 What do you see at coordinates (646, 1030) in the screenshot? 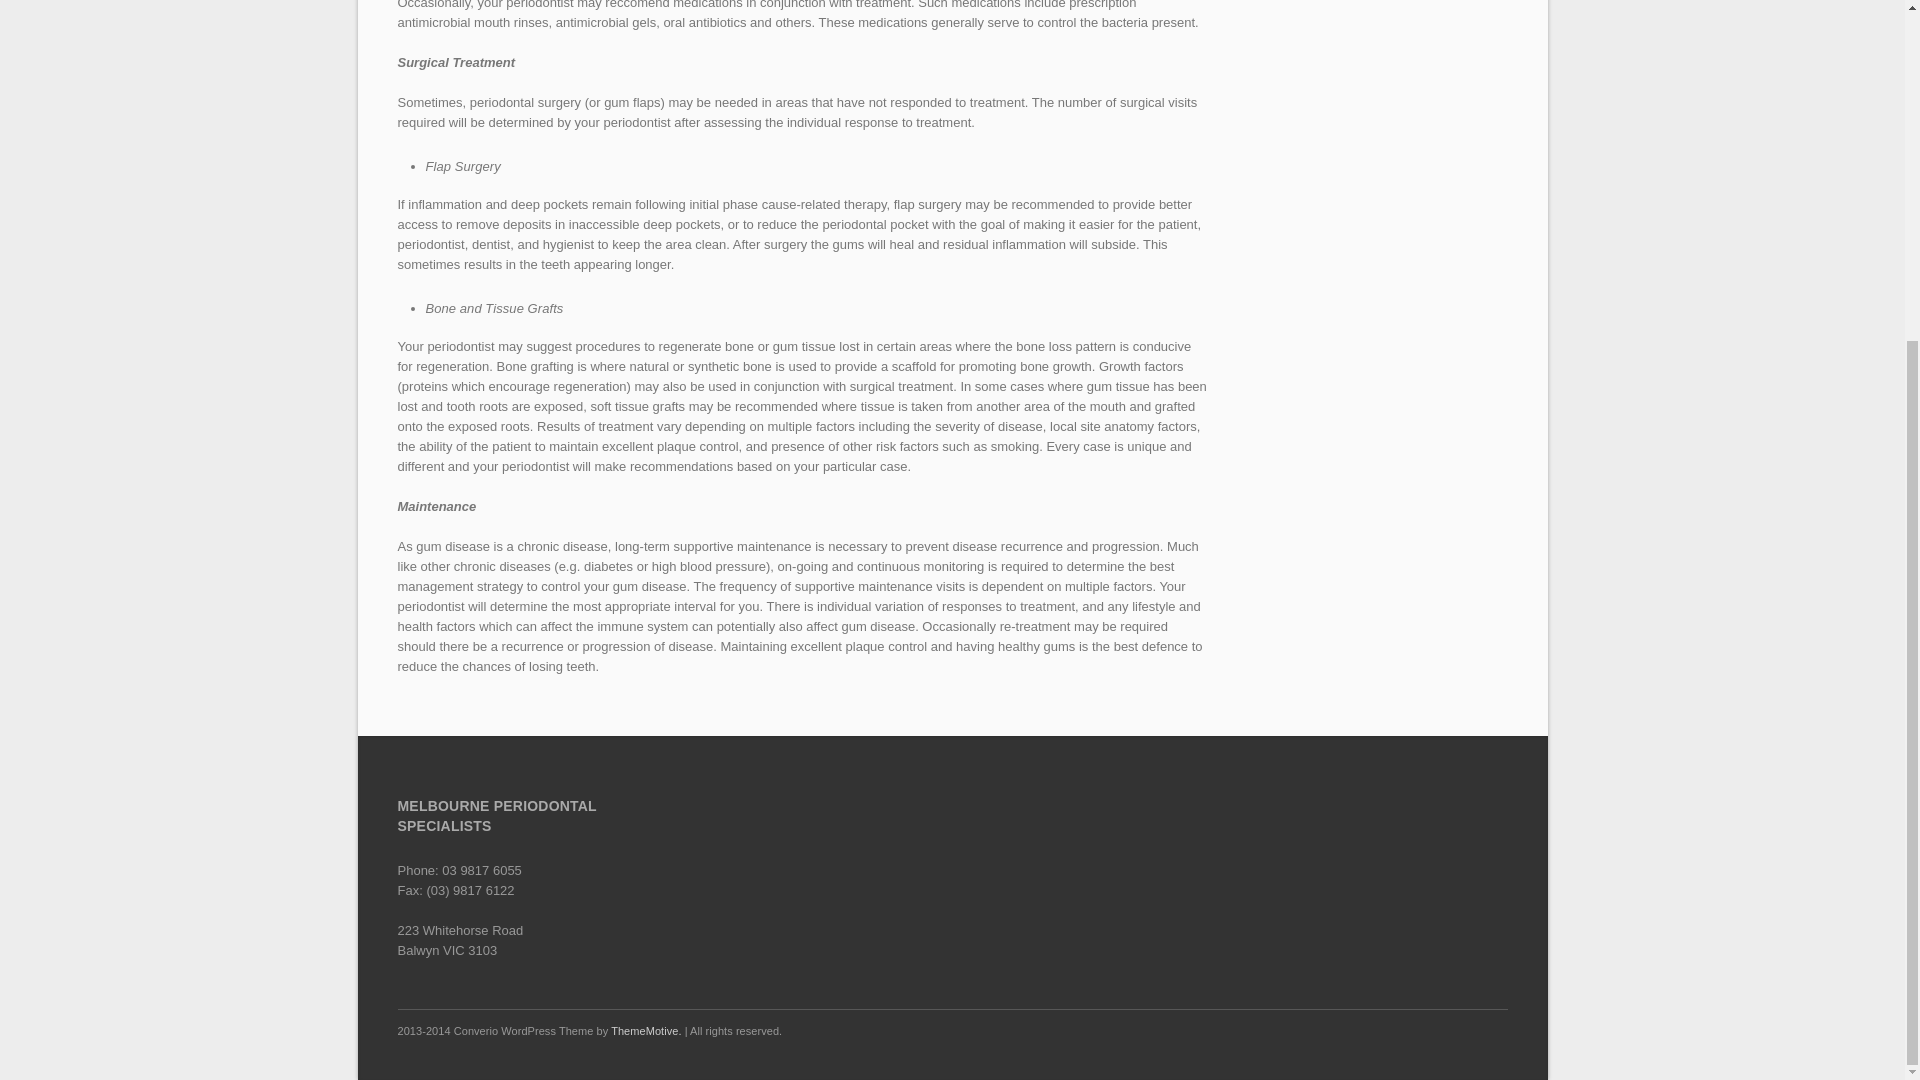
I see `ThemeMotive.` at bounding box center [646, 1030].